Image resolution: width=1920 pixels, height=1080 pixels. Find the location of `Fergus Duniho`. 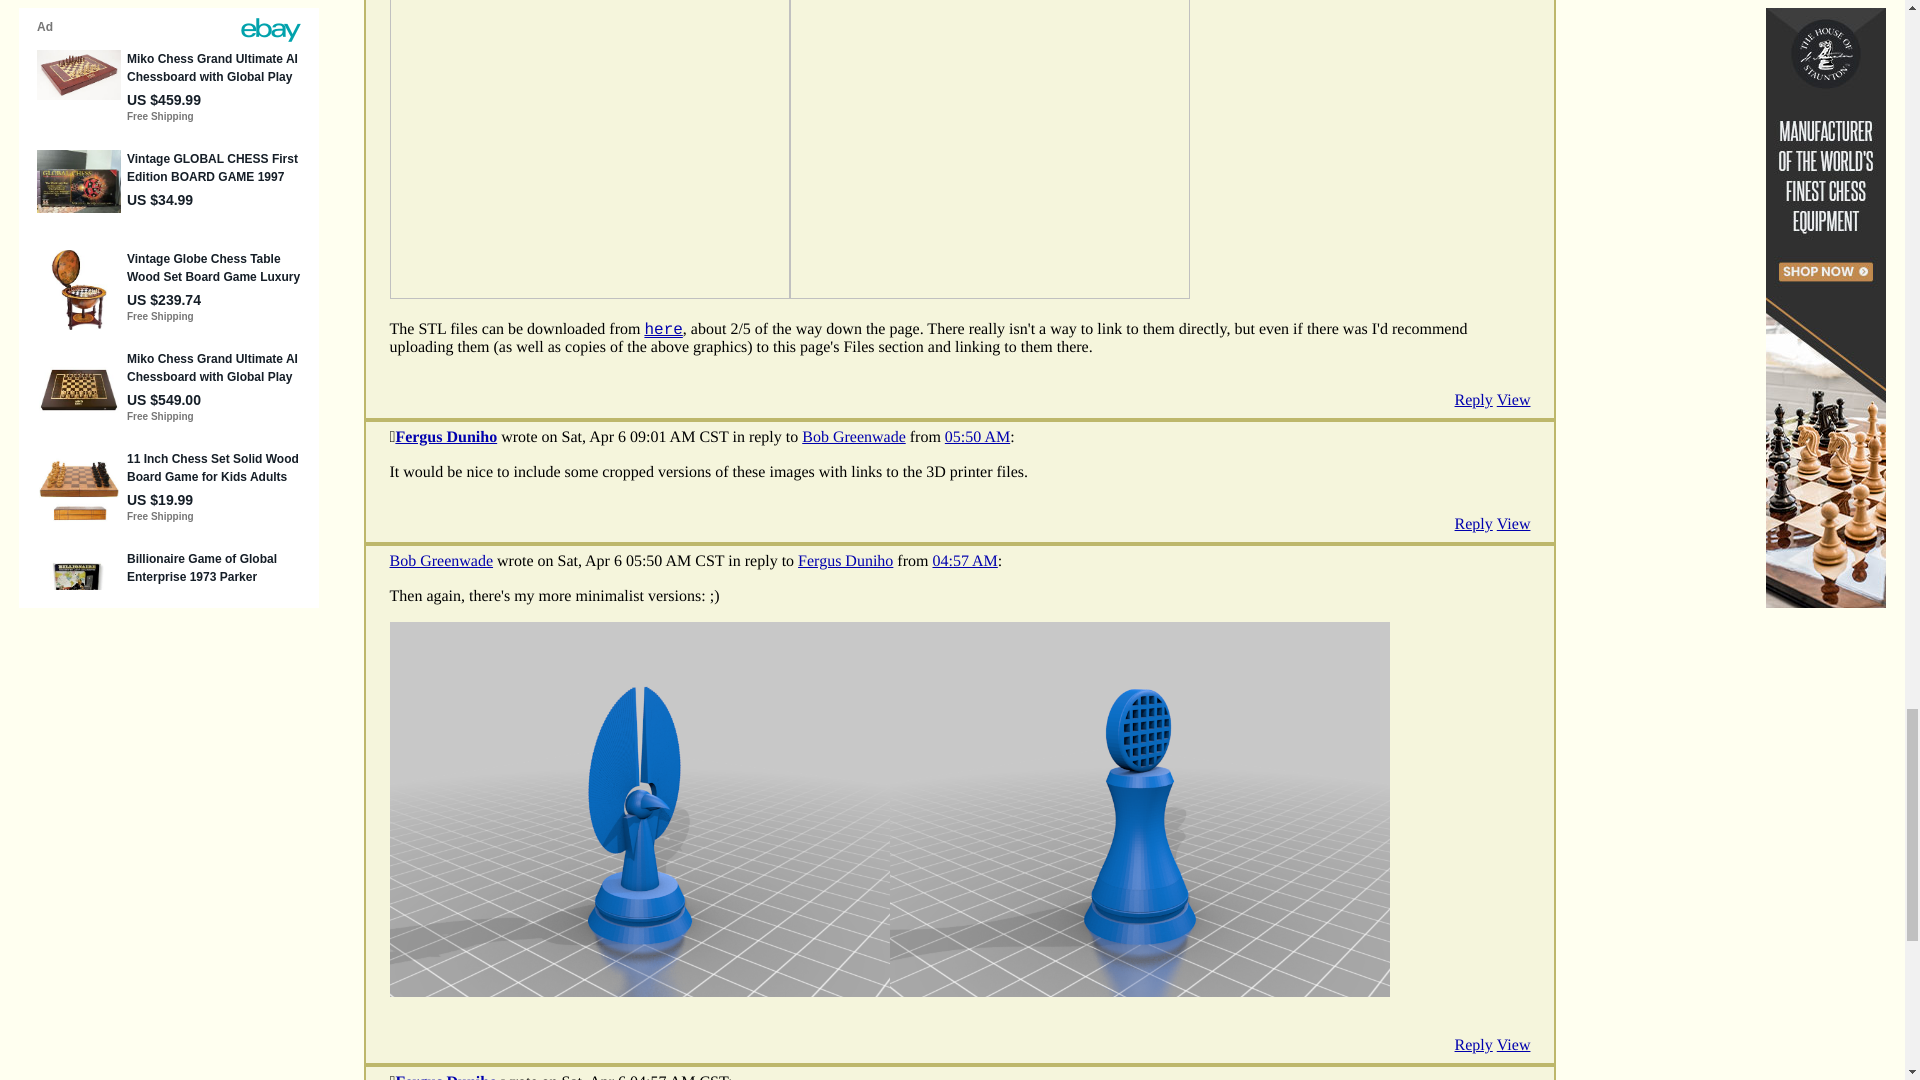

Fergus Duniho is located at coordinates (845, 561).